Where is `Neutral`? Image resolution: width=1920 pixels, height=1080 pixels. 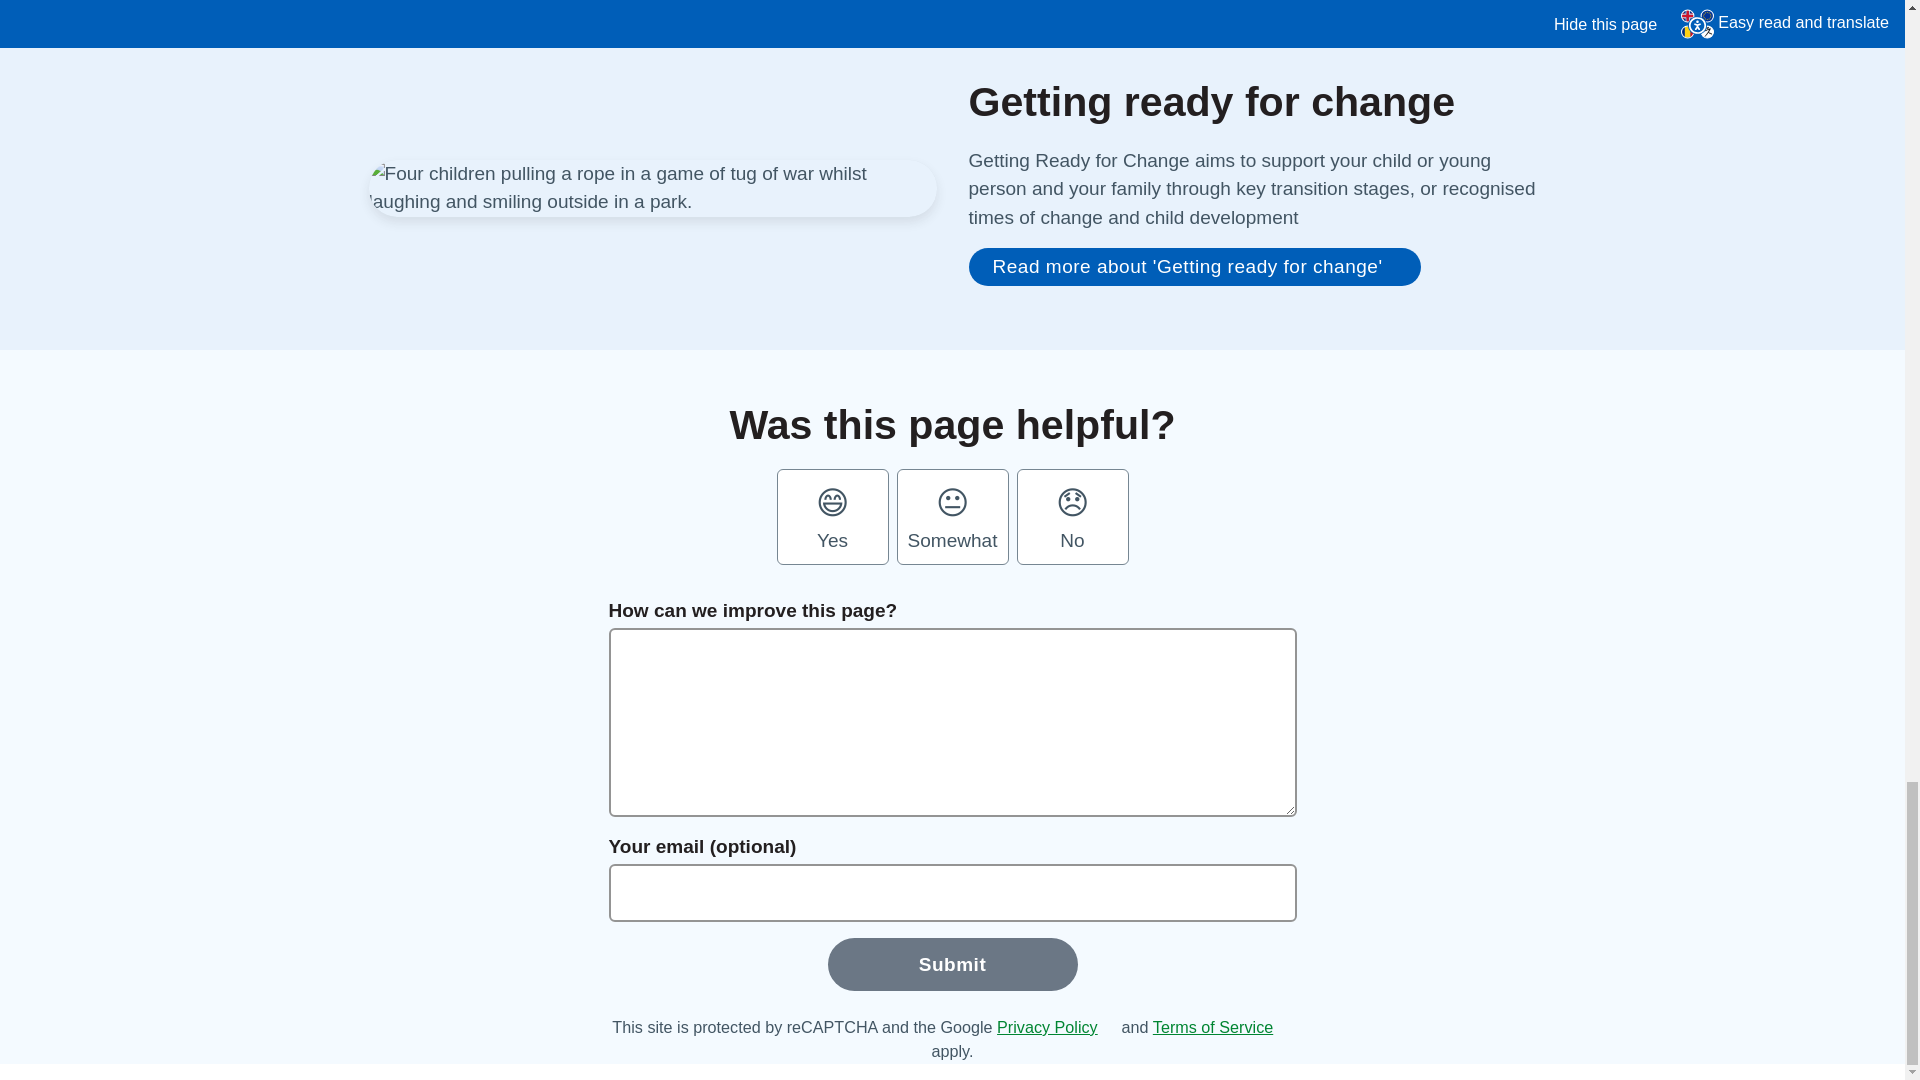 Neutral is located at coordinates (952, 517).